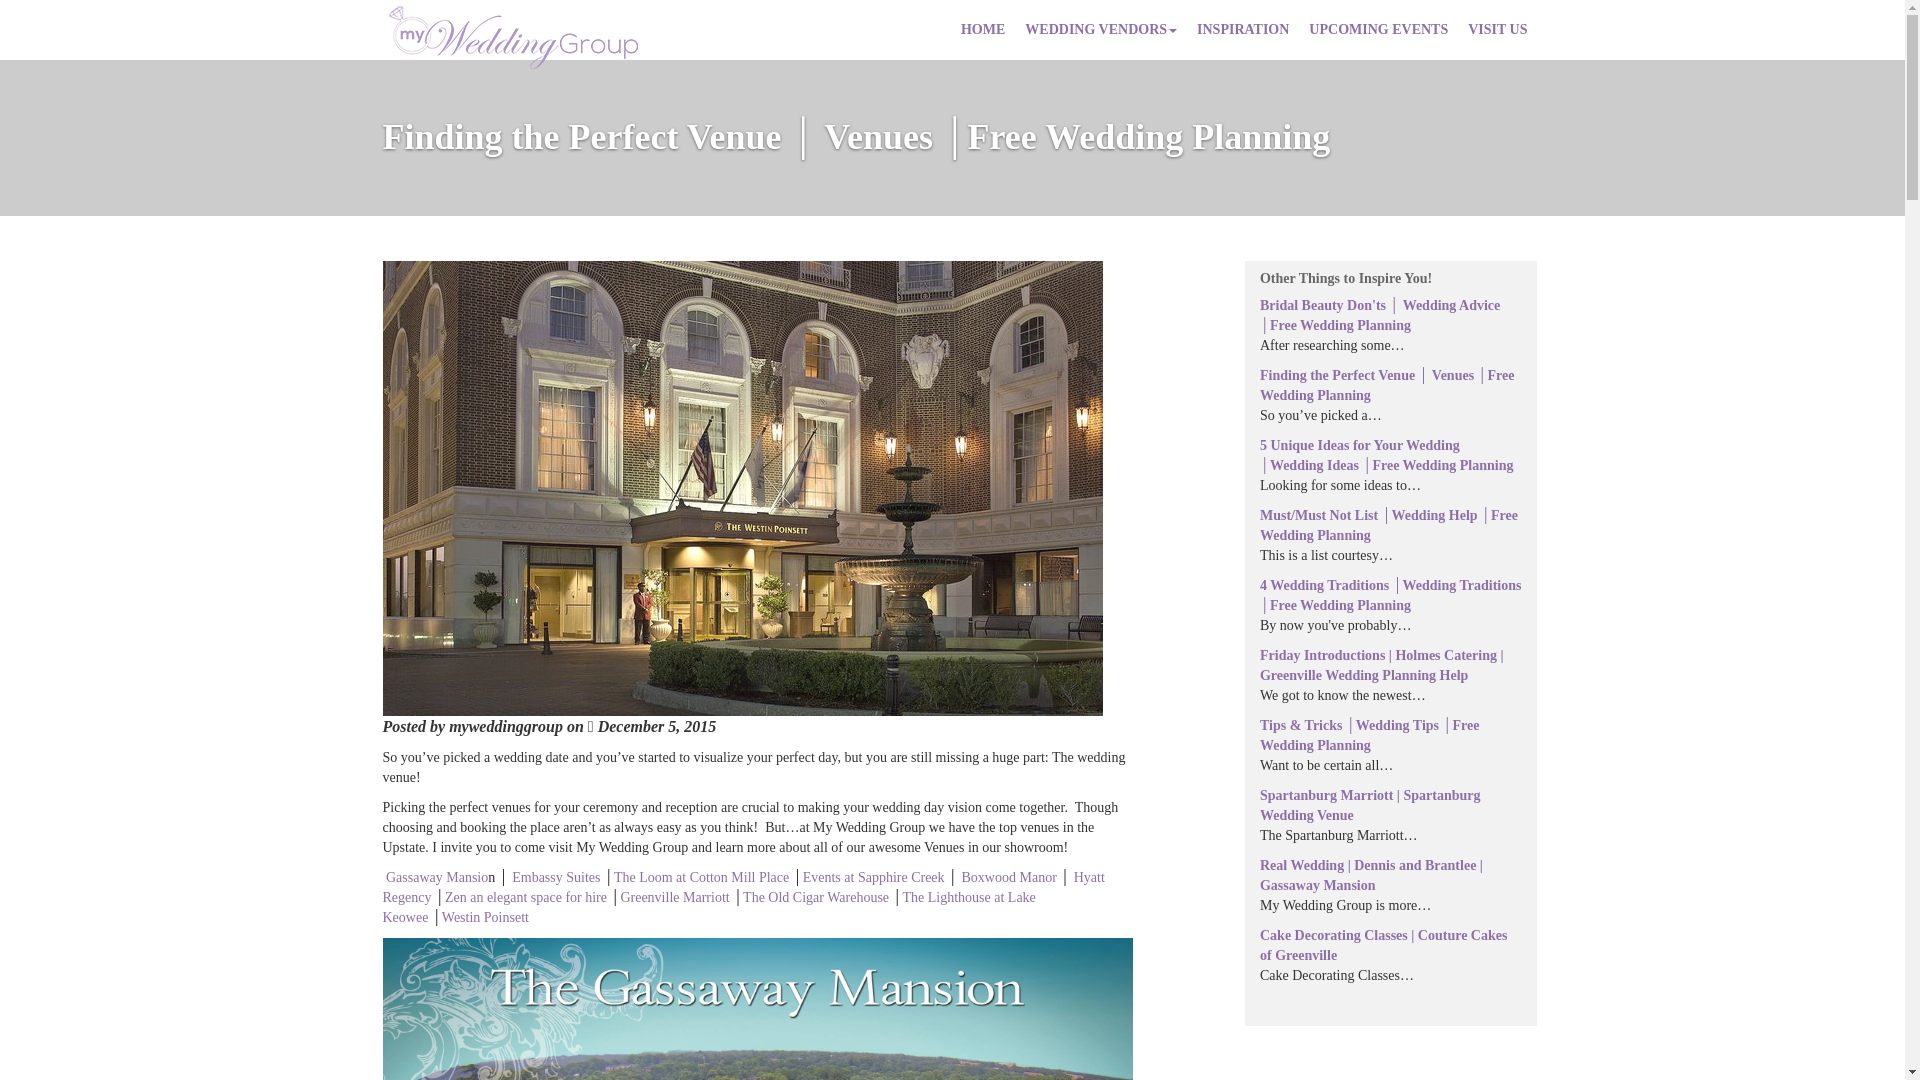 This screenshot has height=1080, width=1920. Describe the element at coordinates (1242, 30) in the screenshot. I see `INSPIRATION` at that location.